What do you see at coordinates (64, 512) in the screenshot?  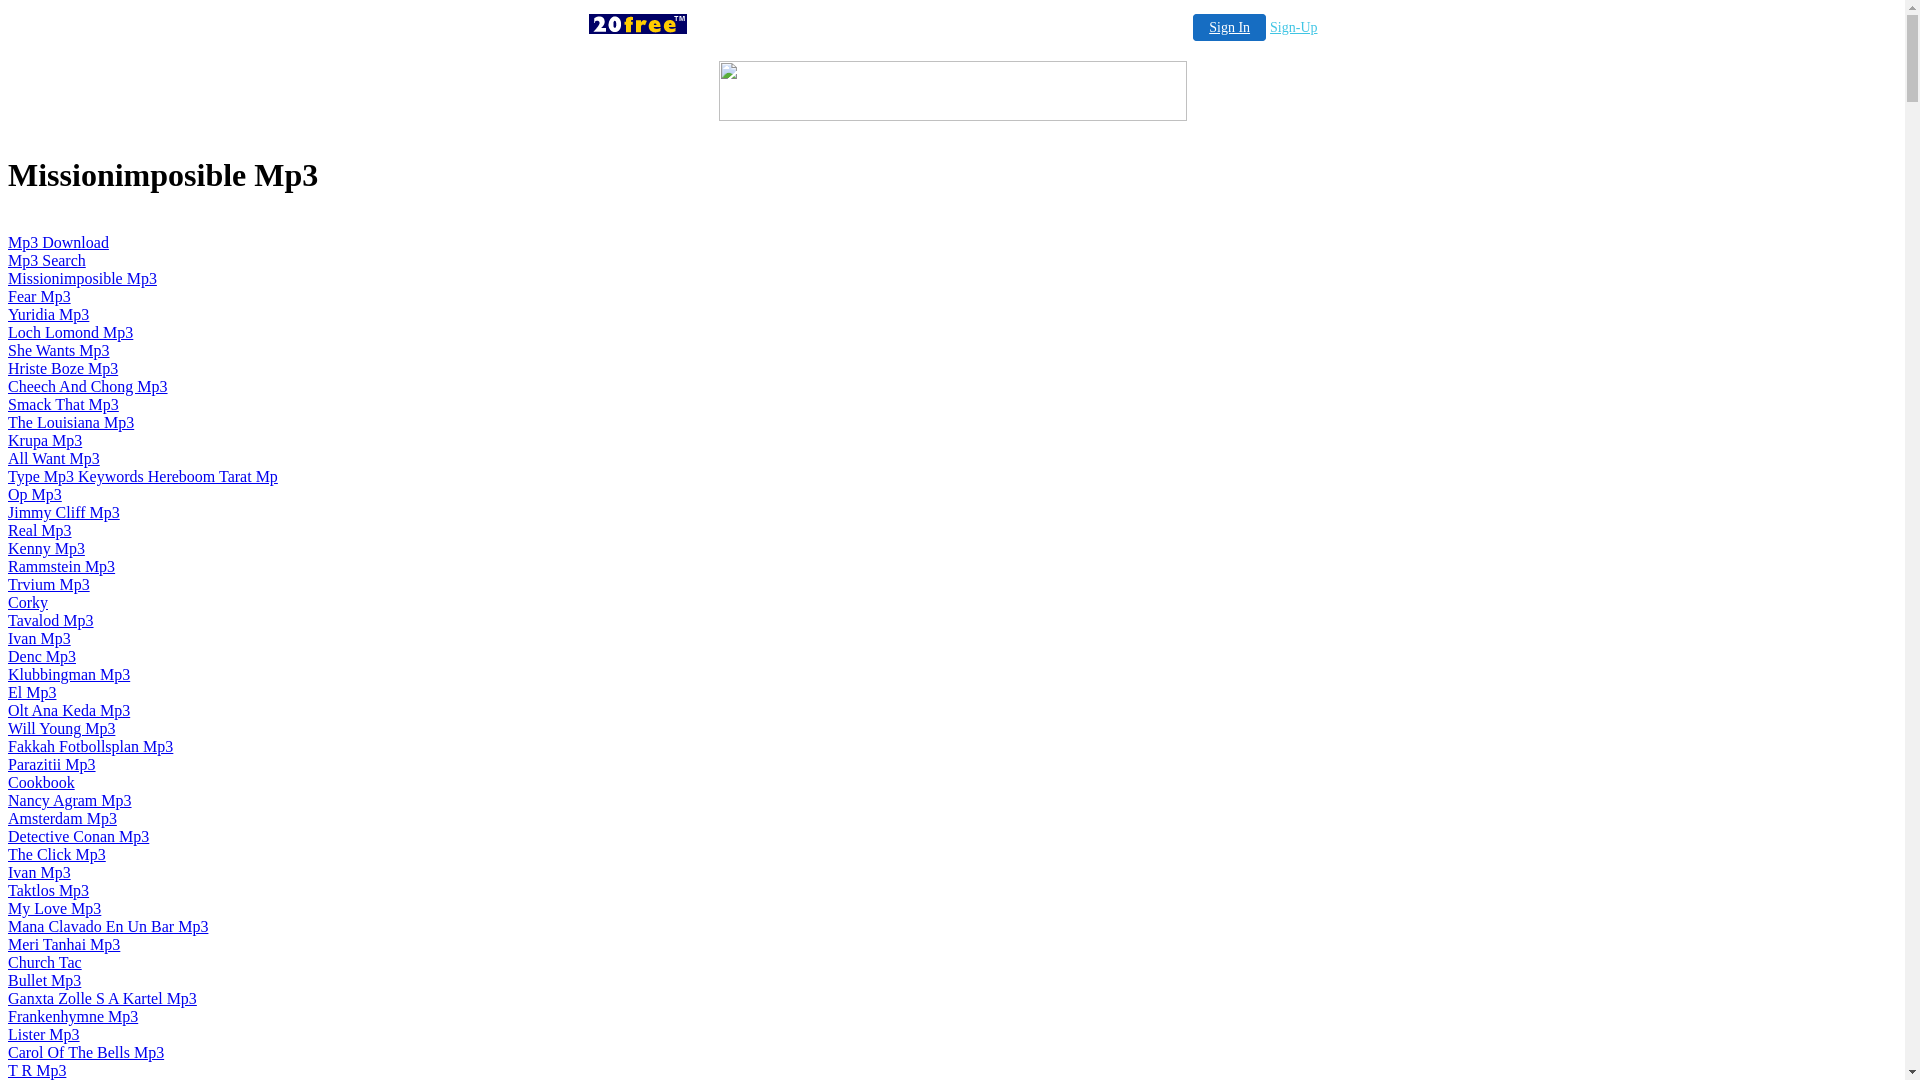 I see `Jimmy Cliff Mp3` at bounding box center [64, 512].